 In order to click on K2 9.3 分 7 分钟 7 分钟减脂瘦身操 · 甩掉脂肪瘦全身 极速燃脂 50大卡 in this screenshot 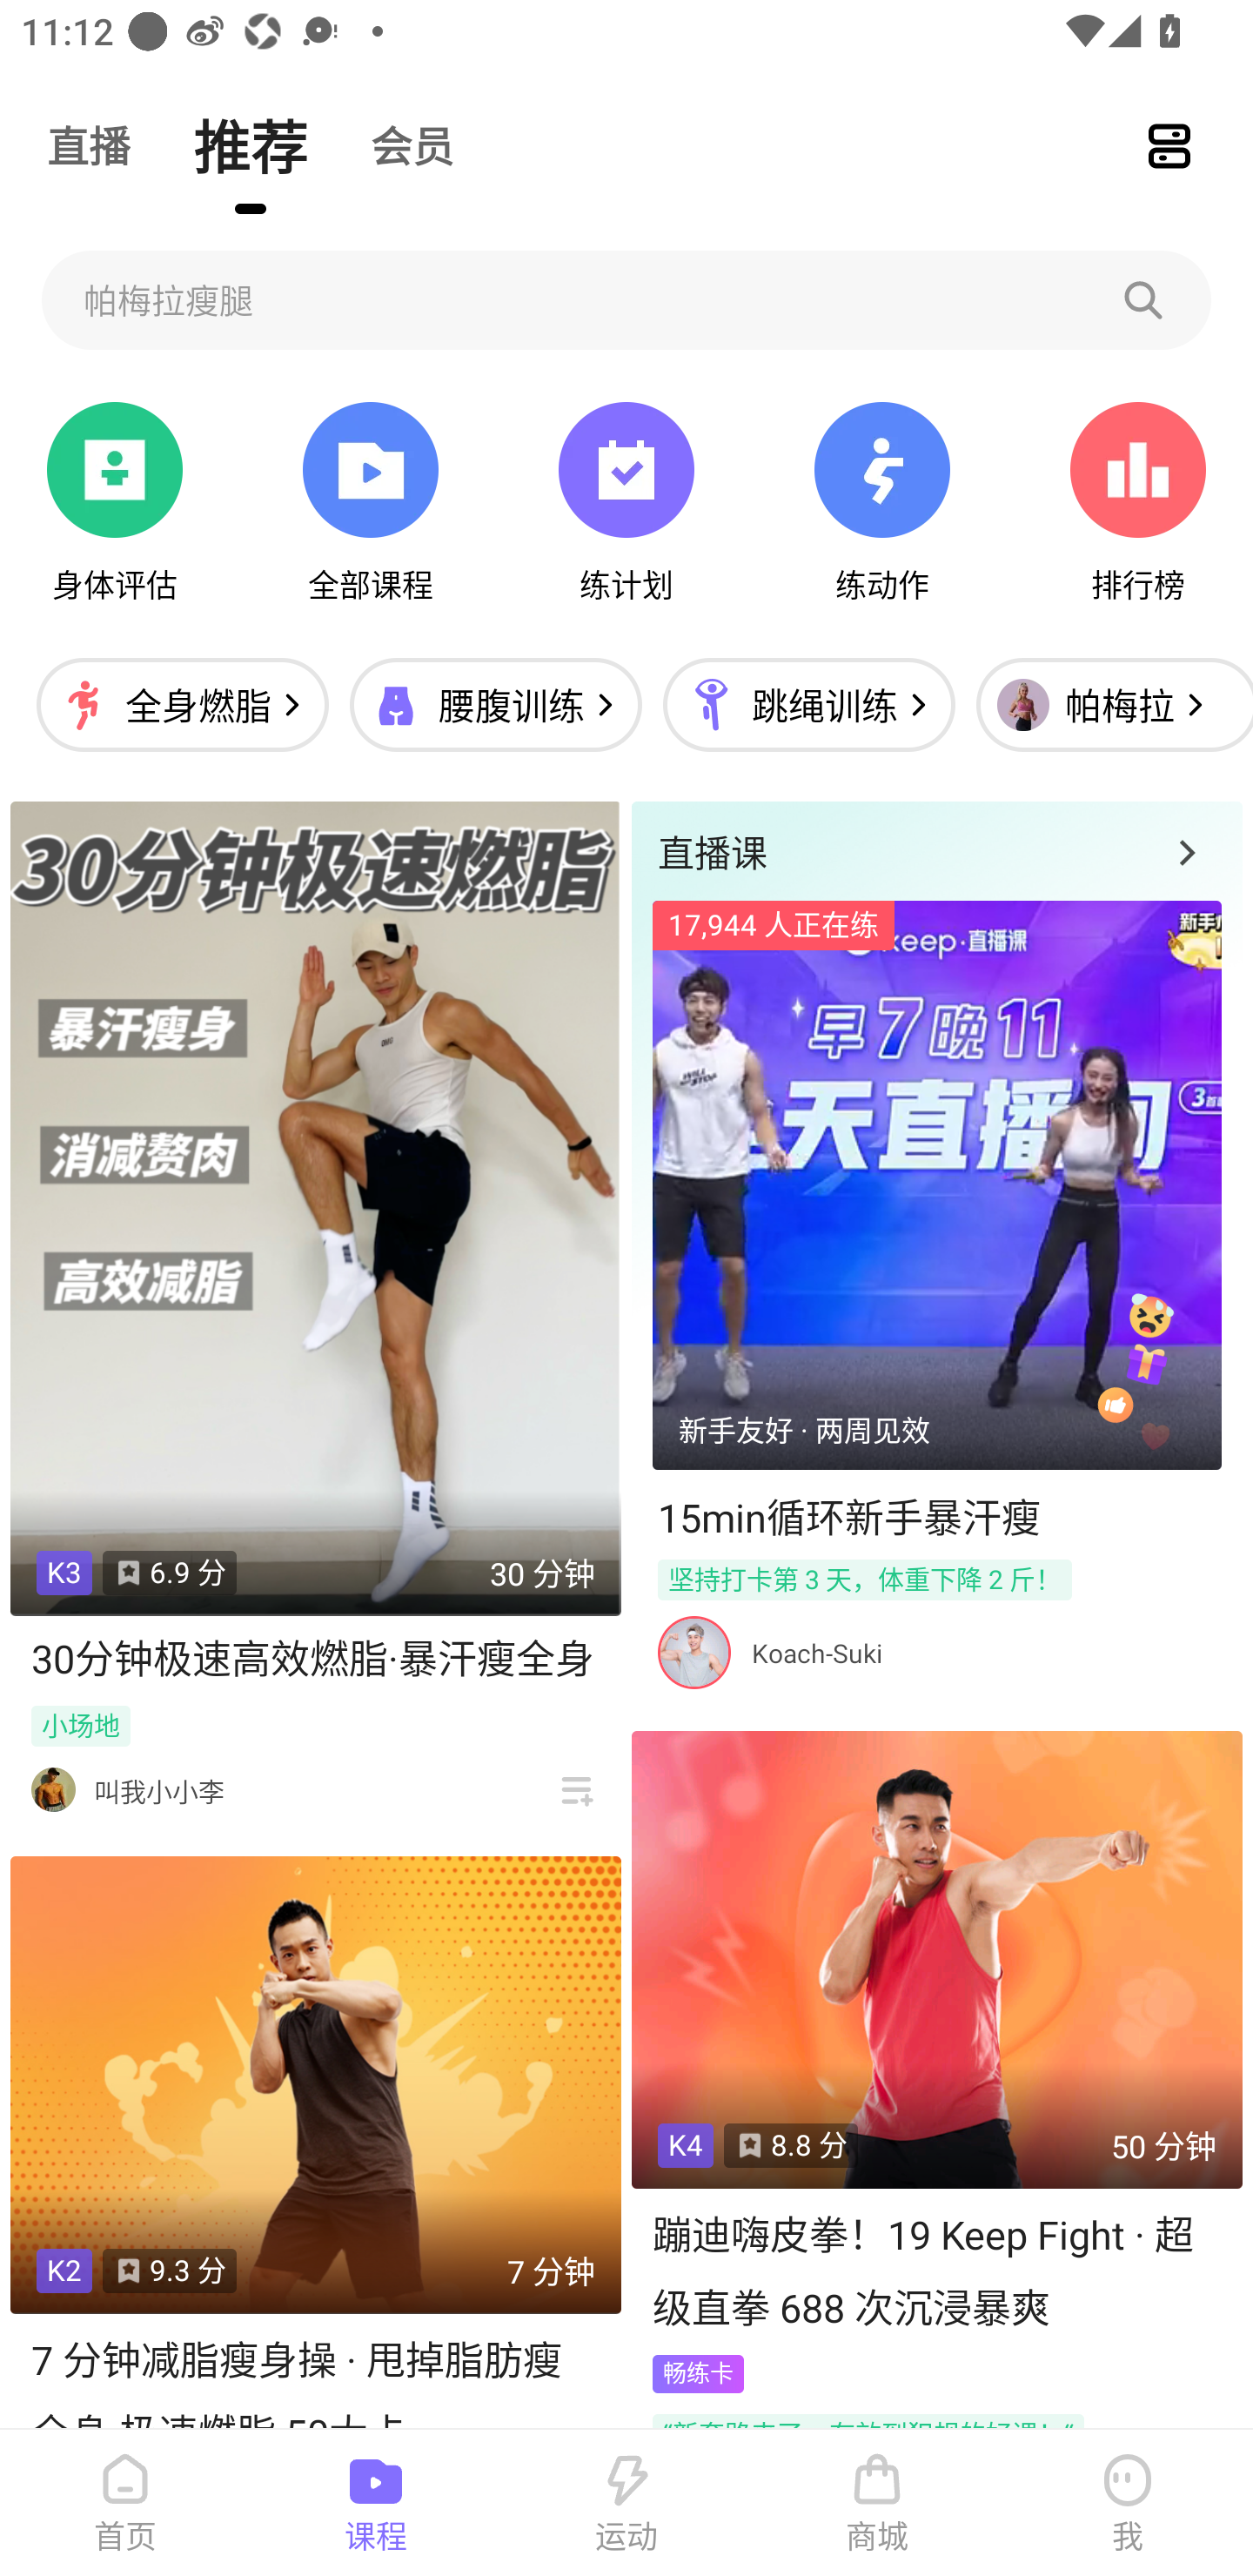, I will do `click(315, 2143)`.